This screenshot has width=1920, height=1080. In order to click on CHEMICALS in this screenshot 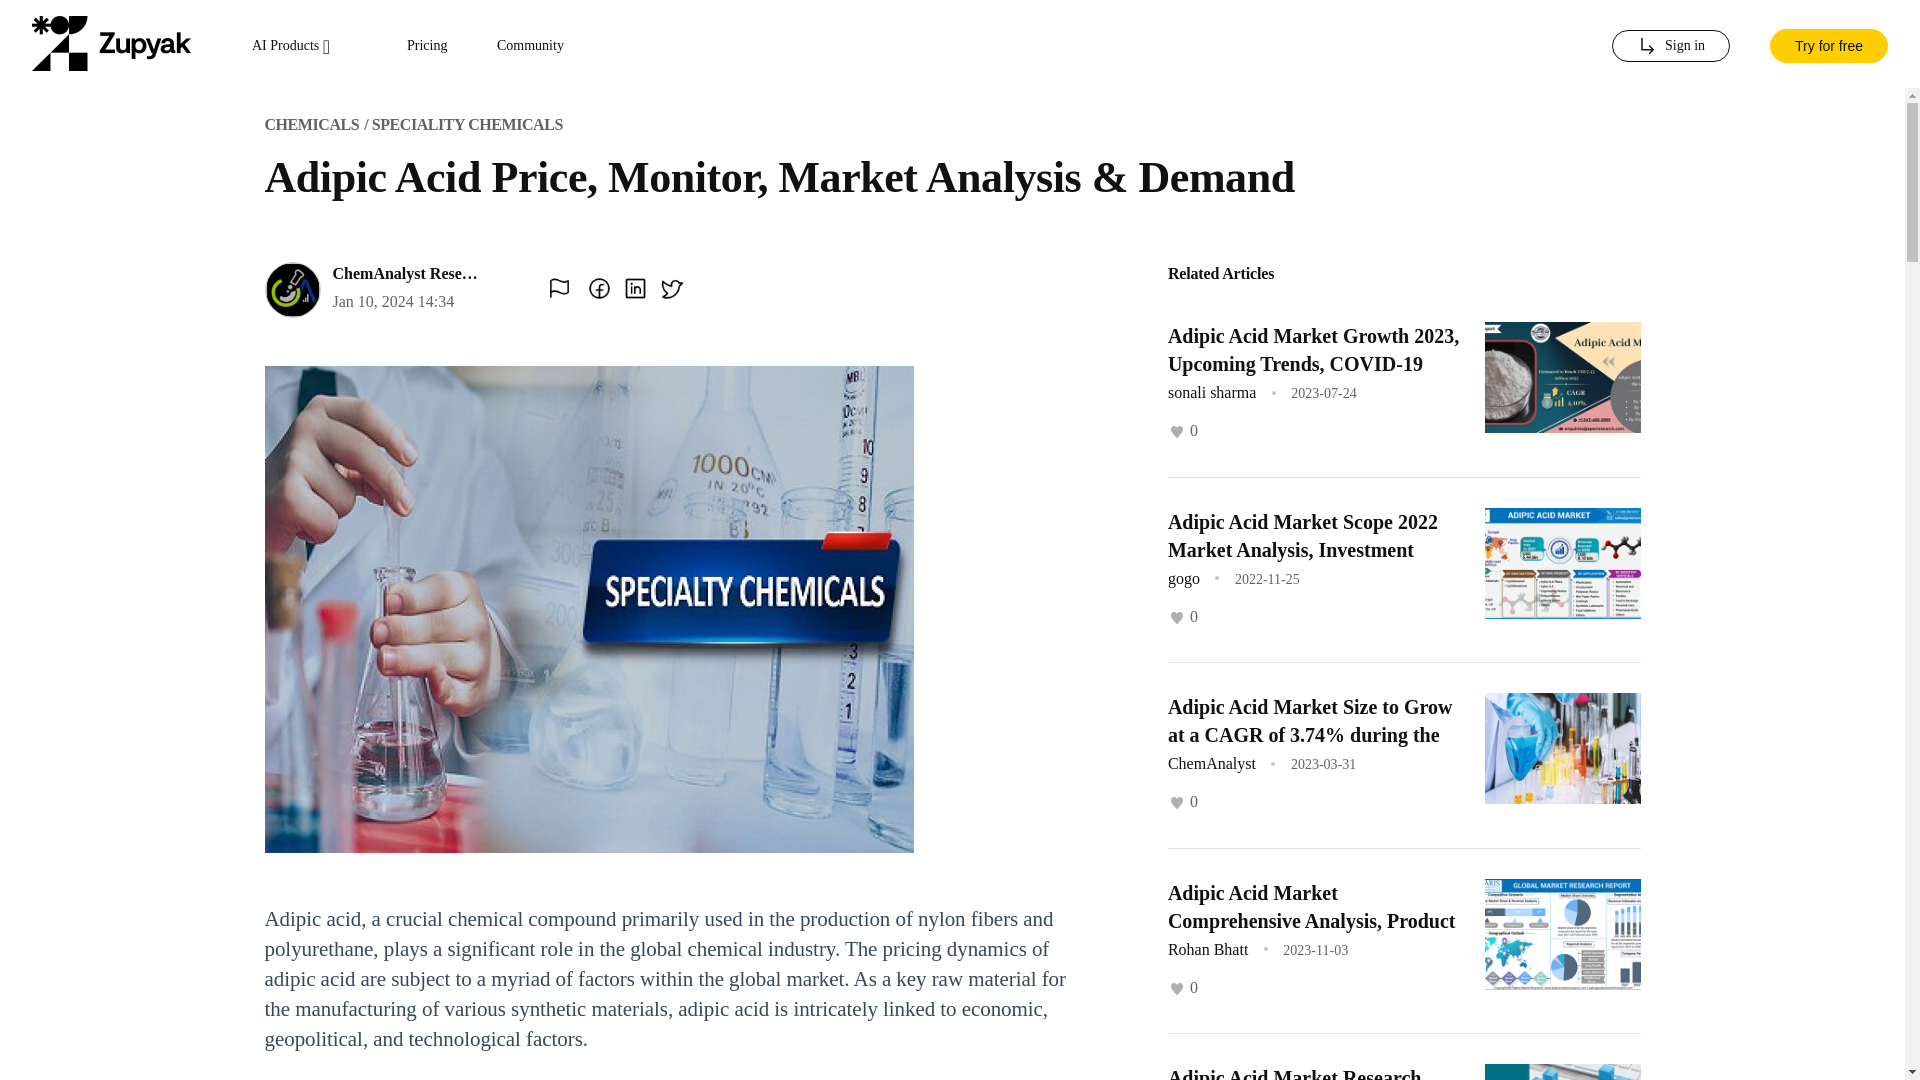, I will do `click(312, 124)`.